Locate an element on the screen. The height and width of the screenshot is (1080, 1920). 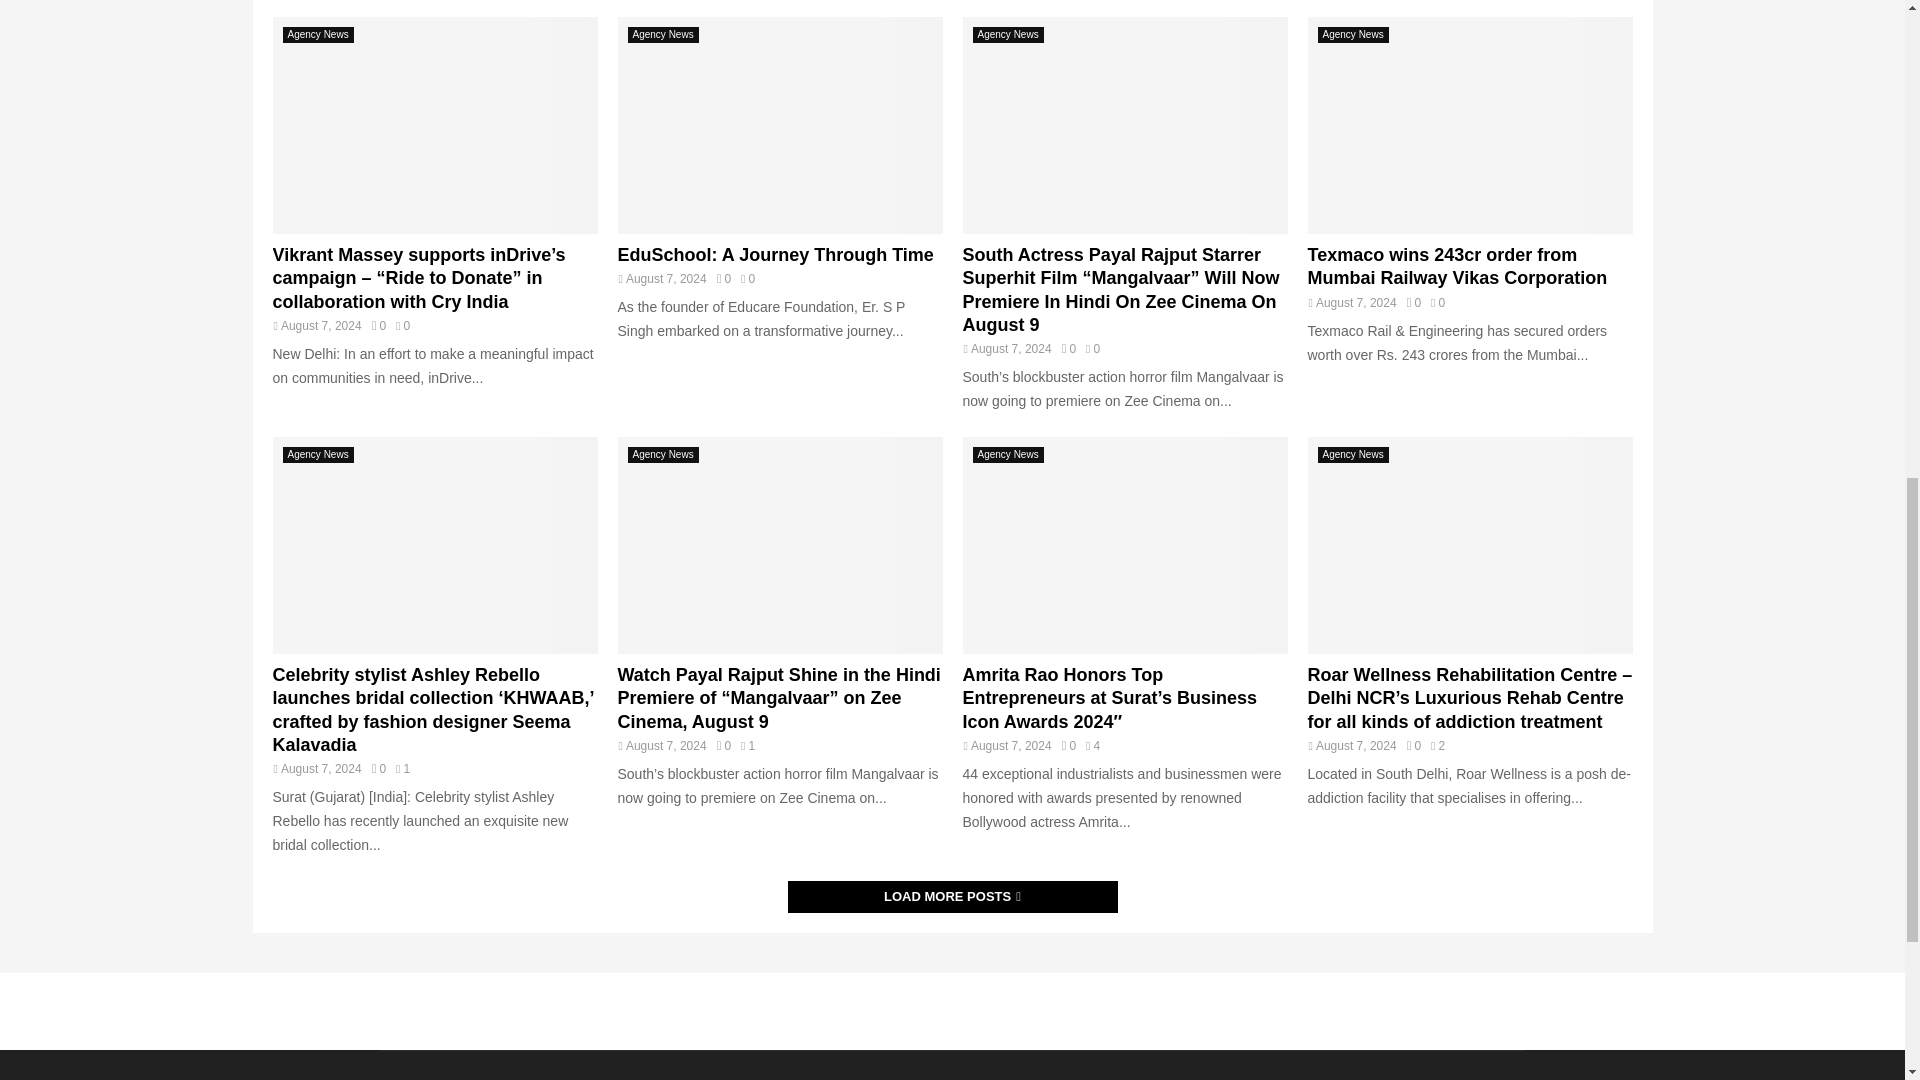
Agency News is located at coordinates (1006, 35).